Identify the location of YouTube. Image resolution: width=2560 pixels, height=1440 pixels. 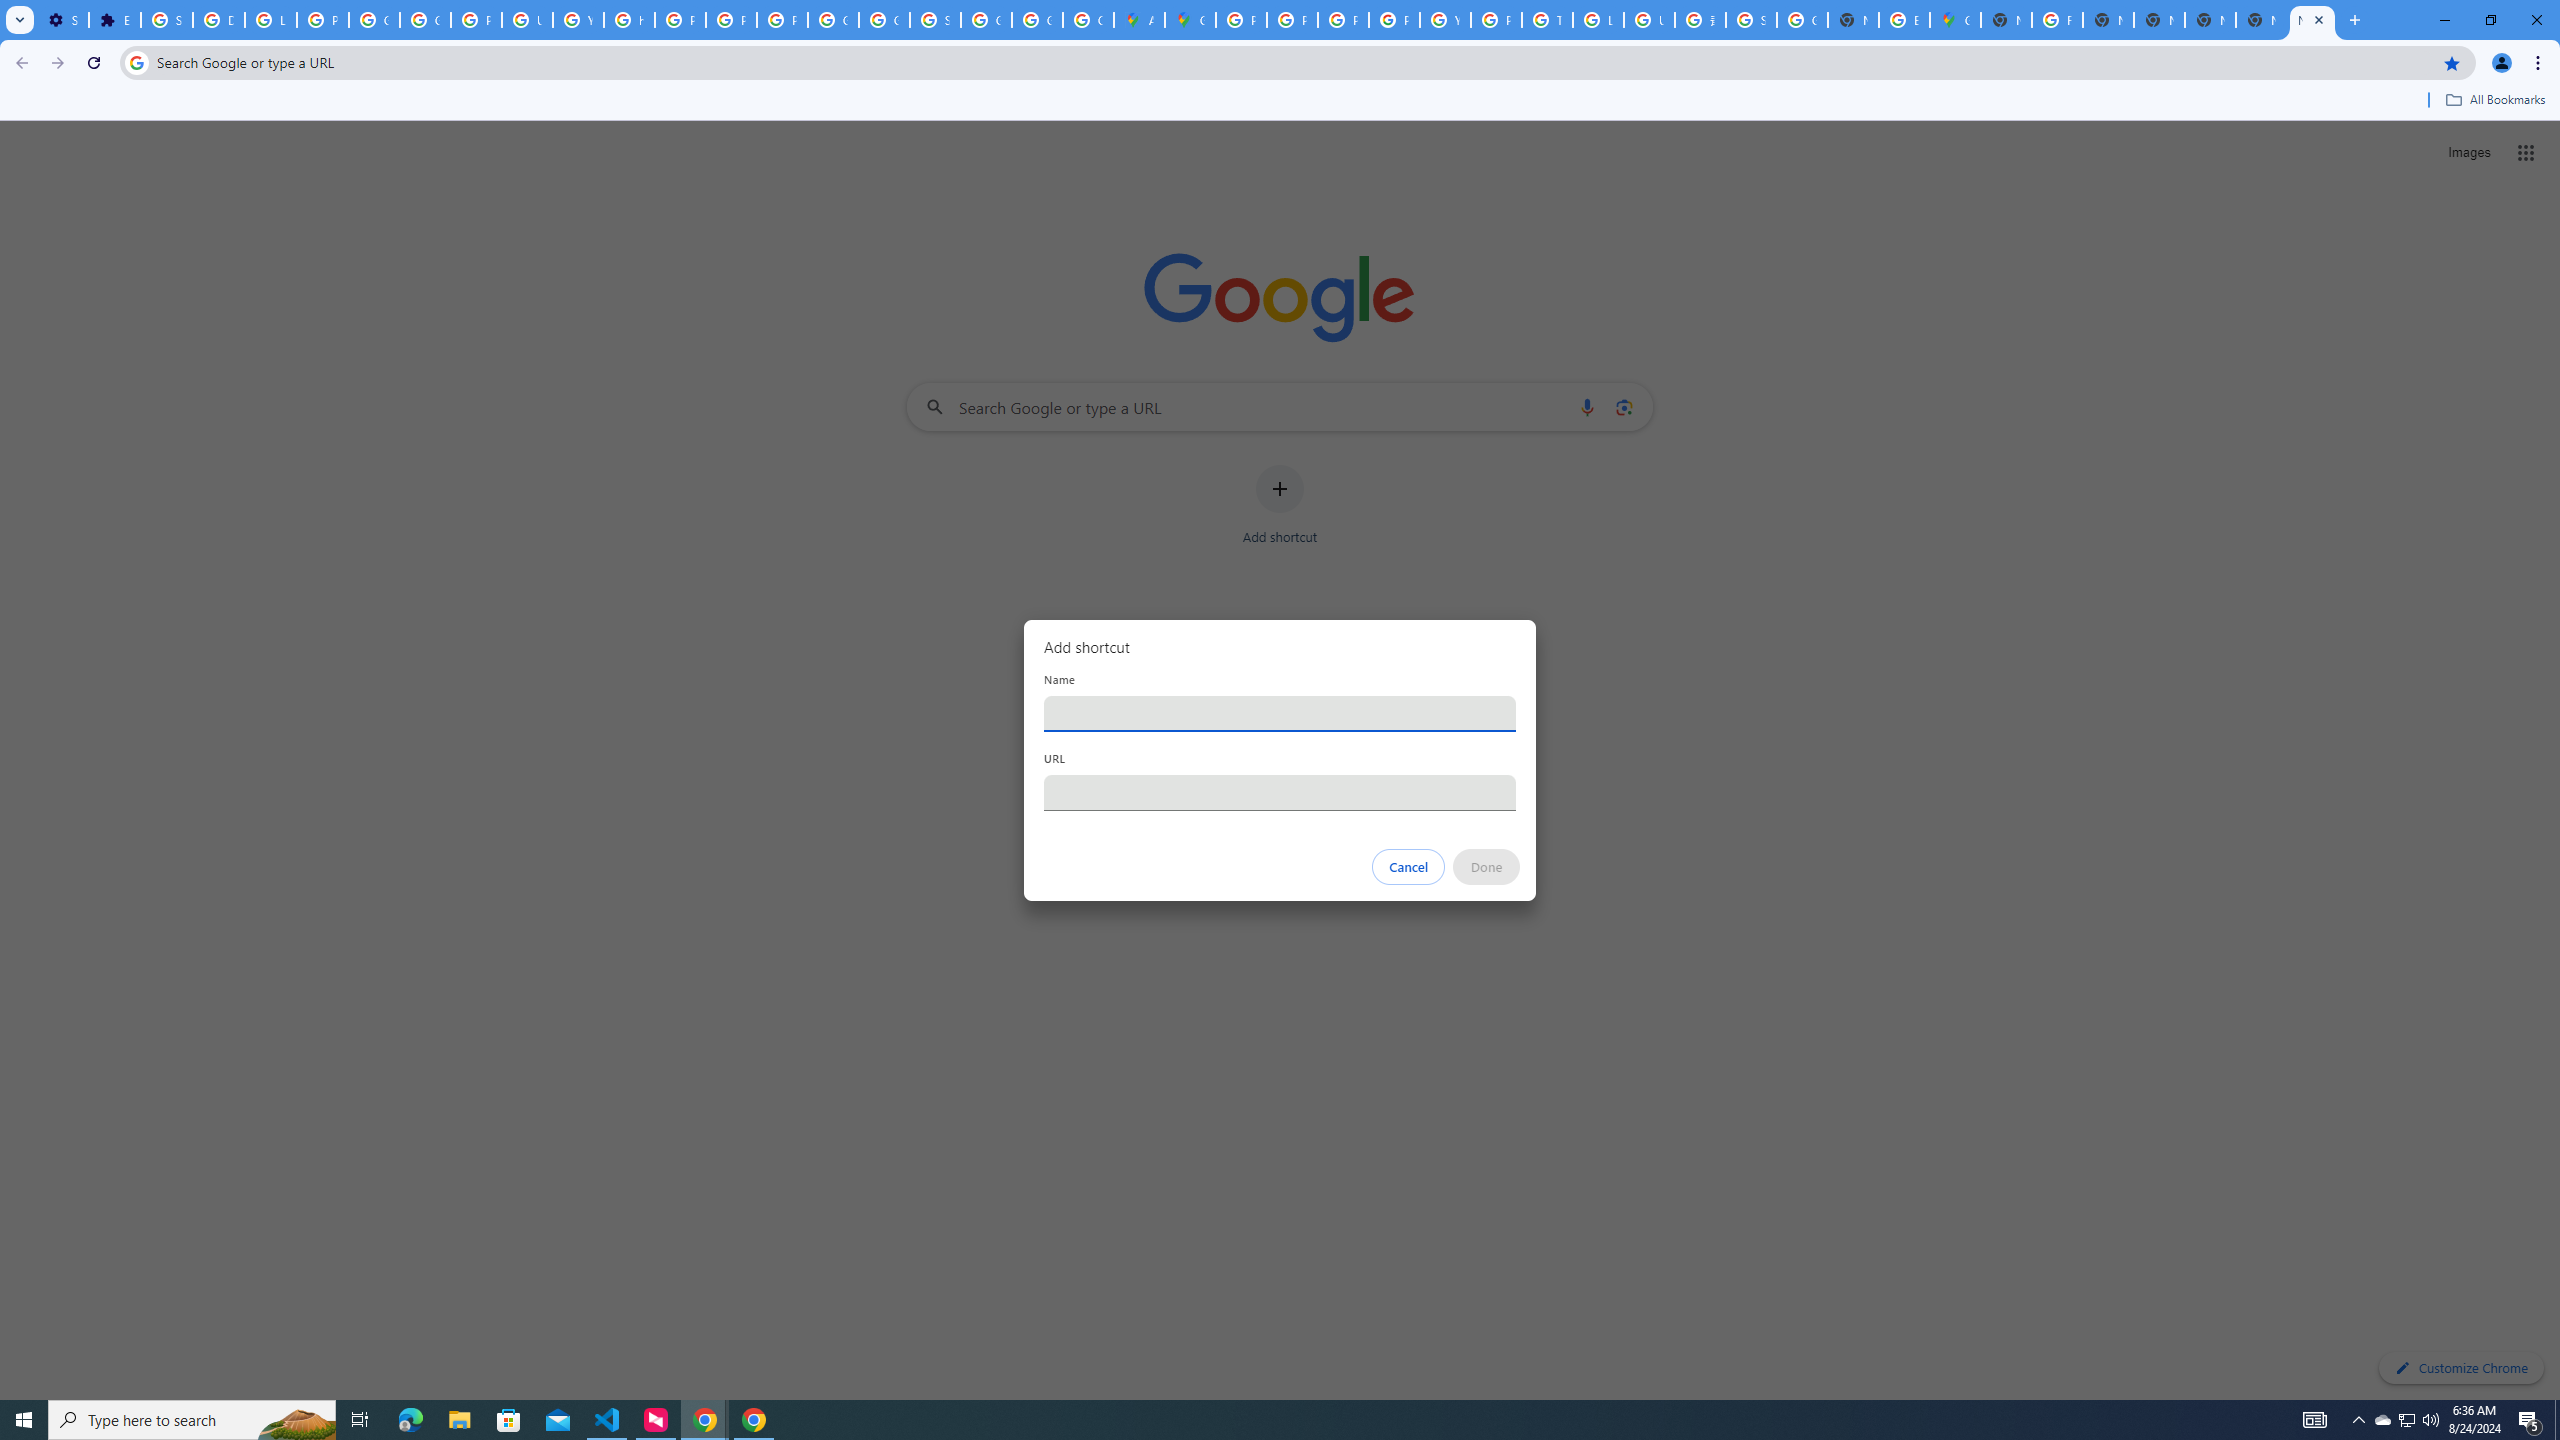
(1444, 20).